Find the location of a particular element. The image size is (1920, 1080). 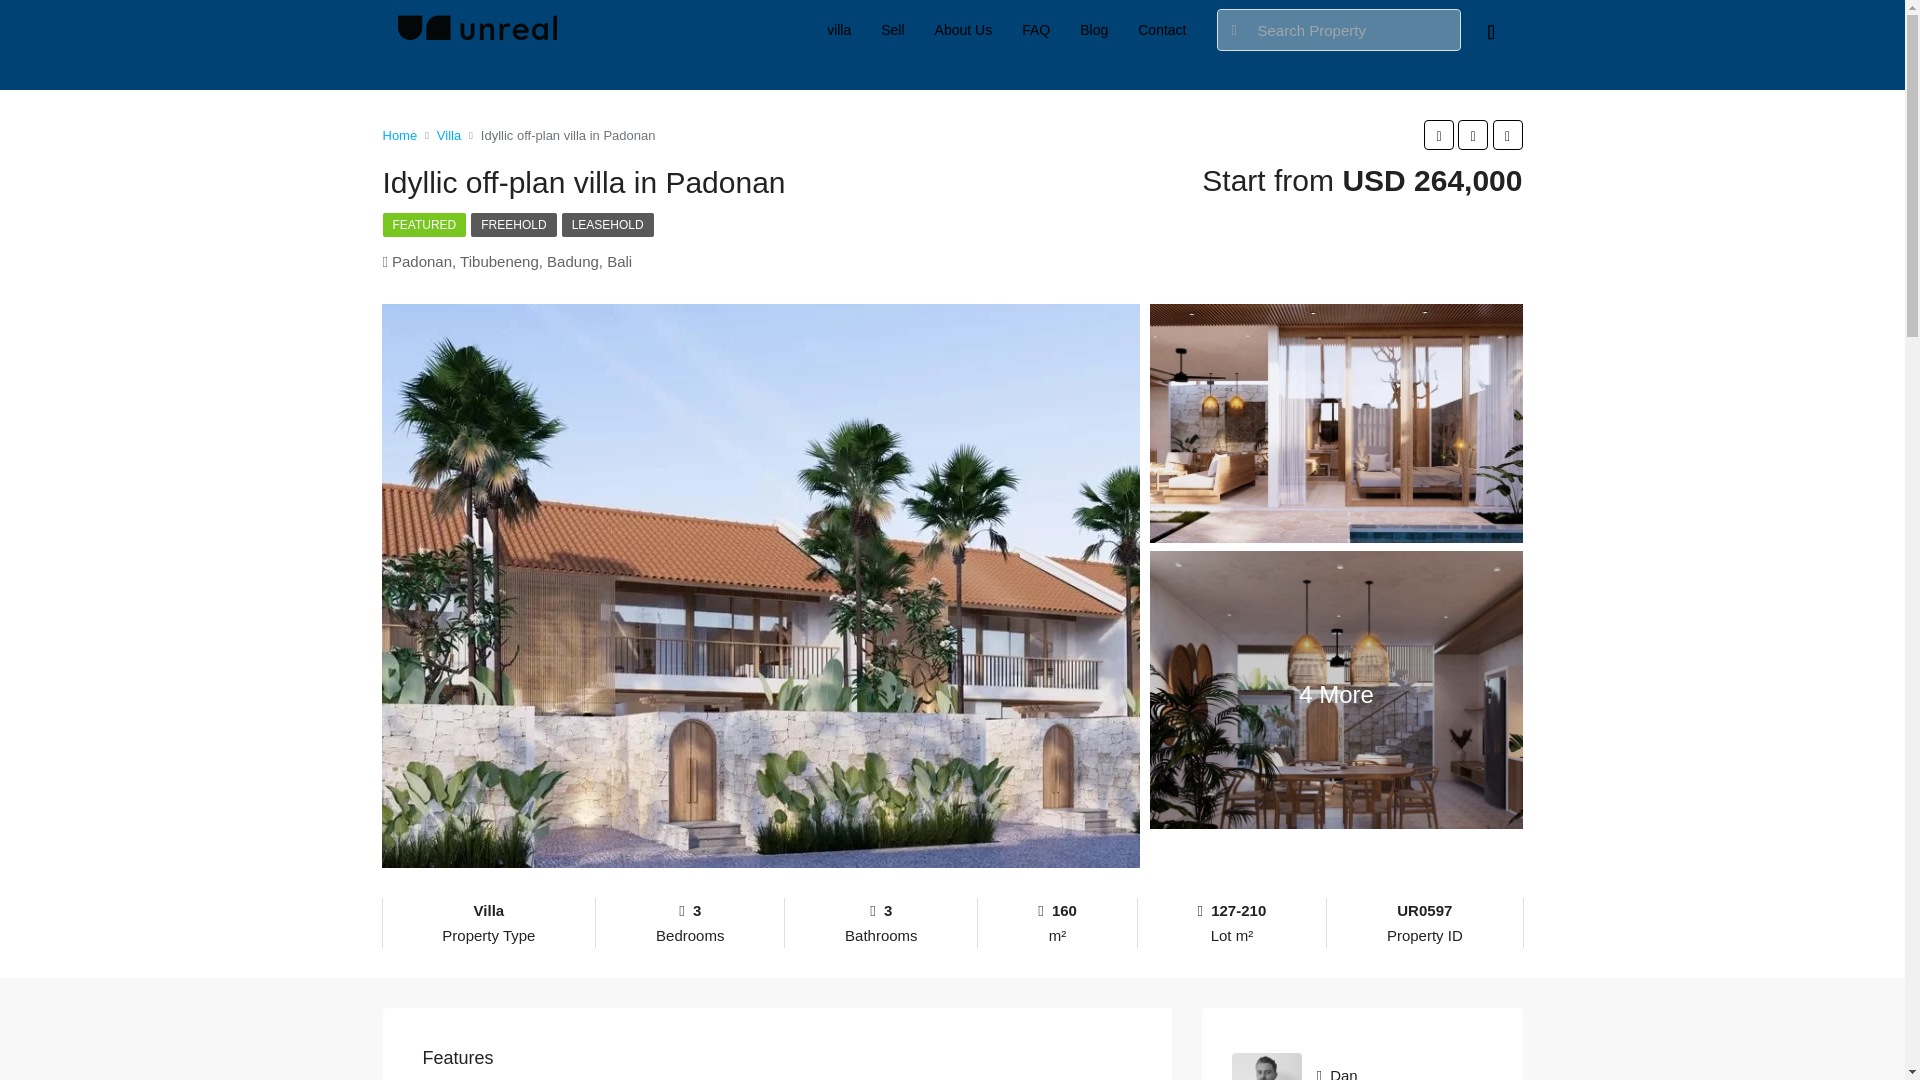

LEASEHOLD is located at coordinates (608, 224).